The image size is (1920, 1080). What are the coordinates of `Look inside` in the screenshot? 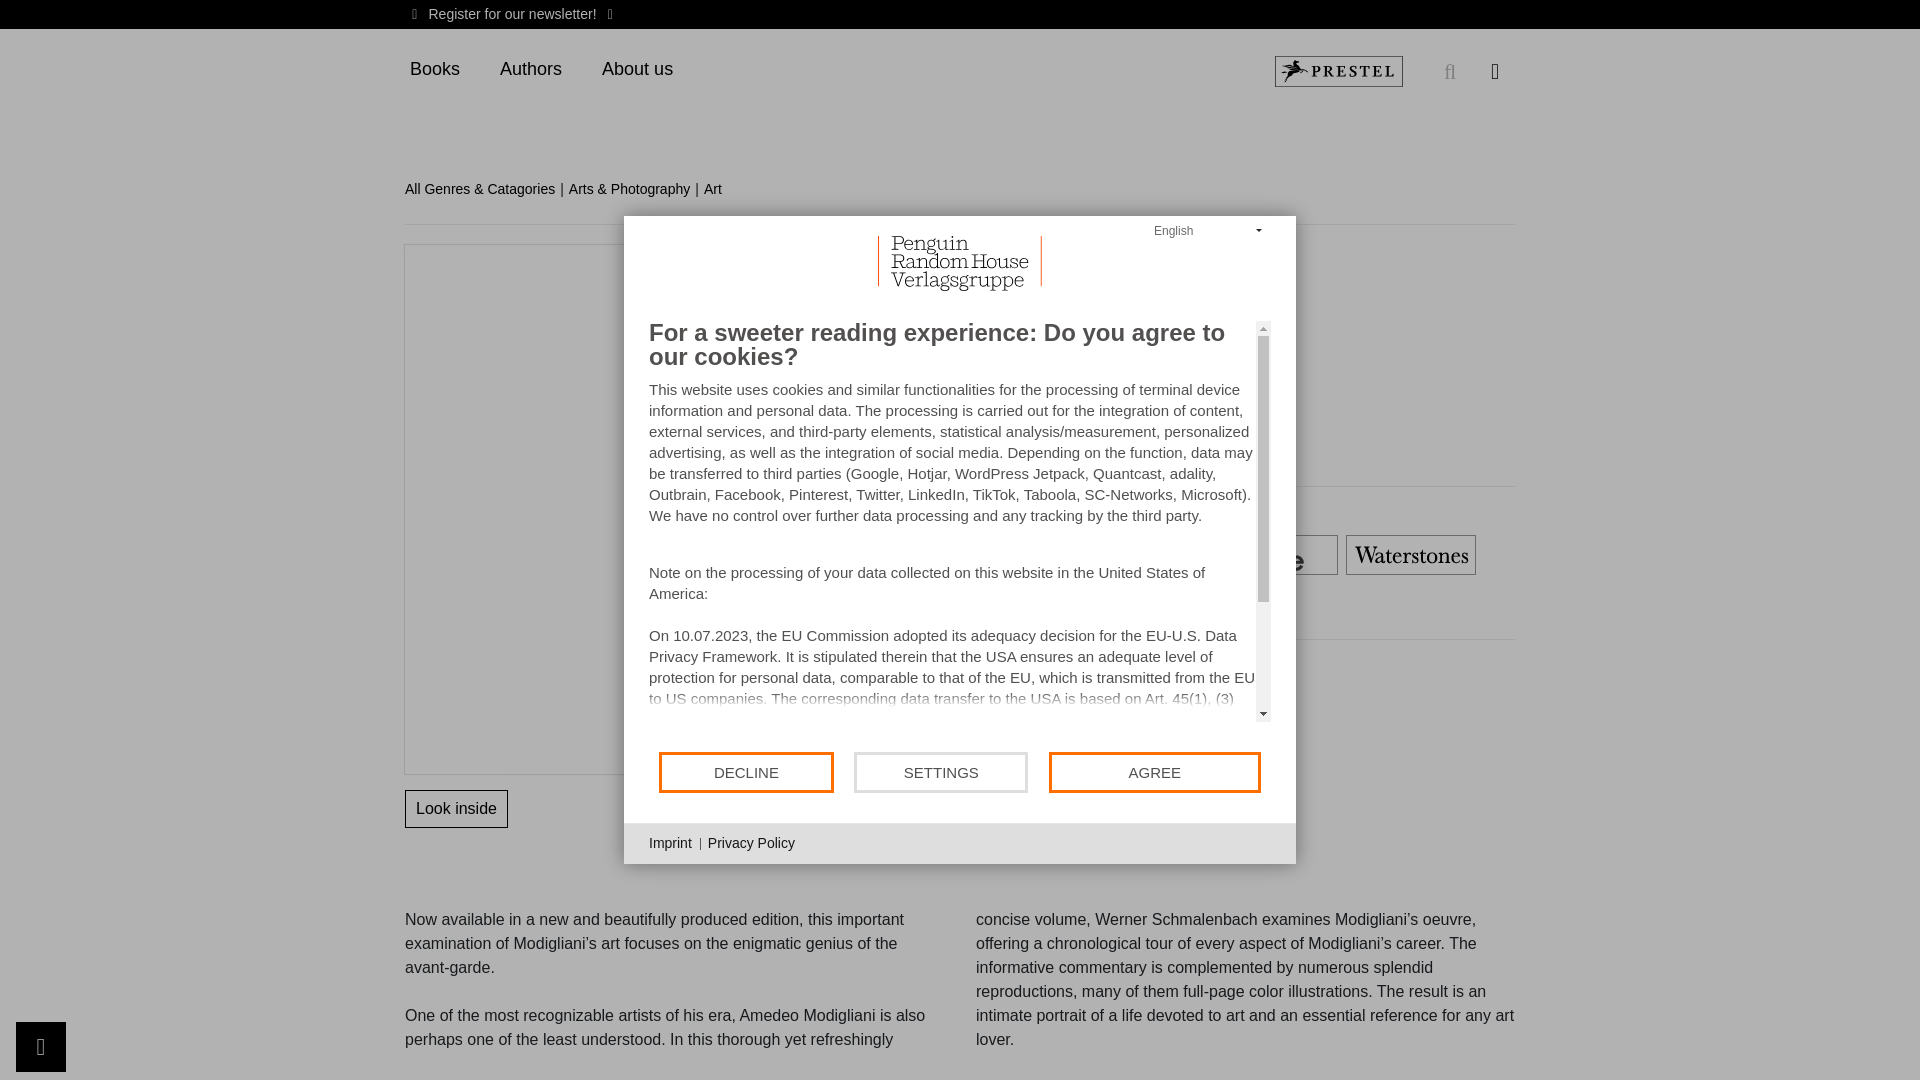 It's located at (456, 808).